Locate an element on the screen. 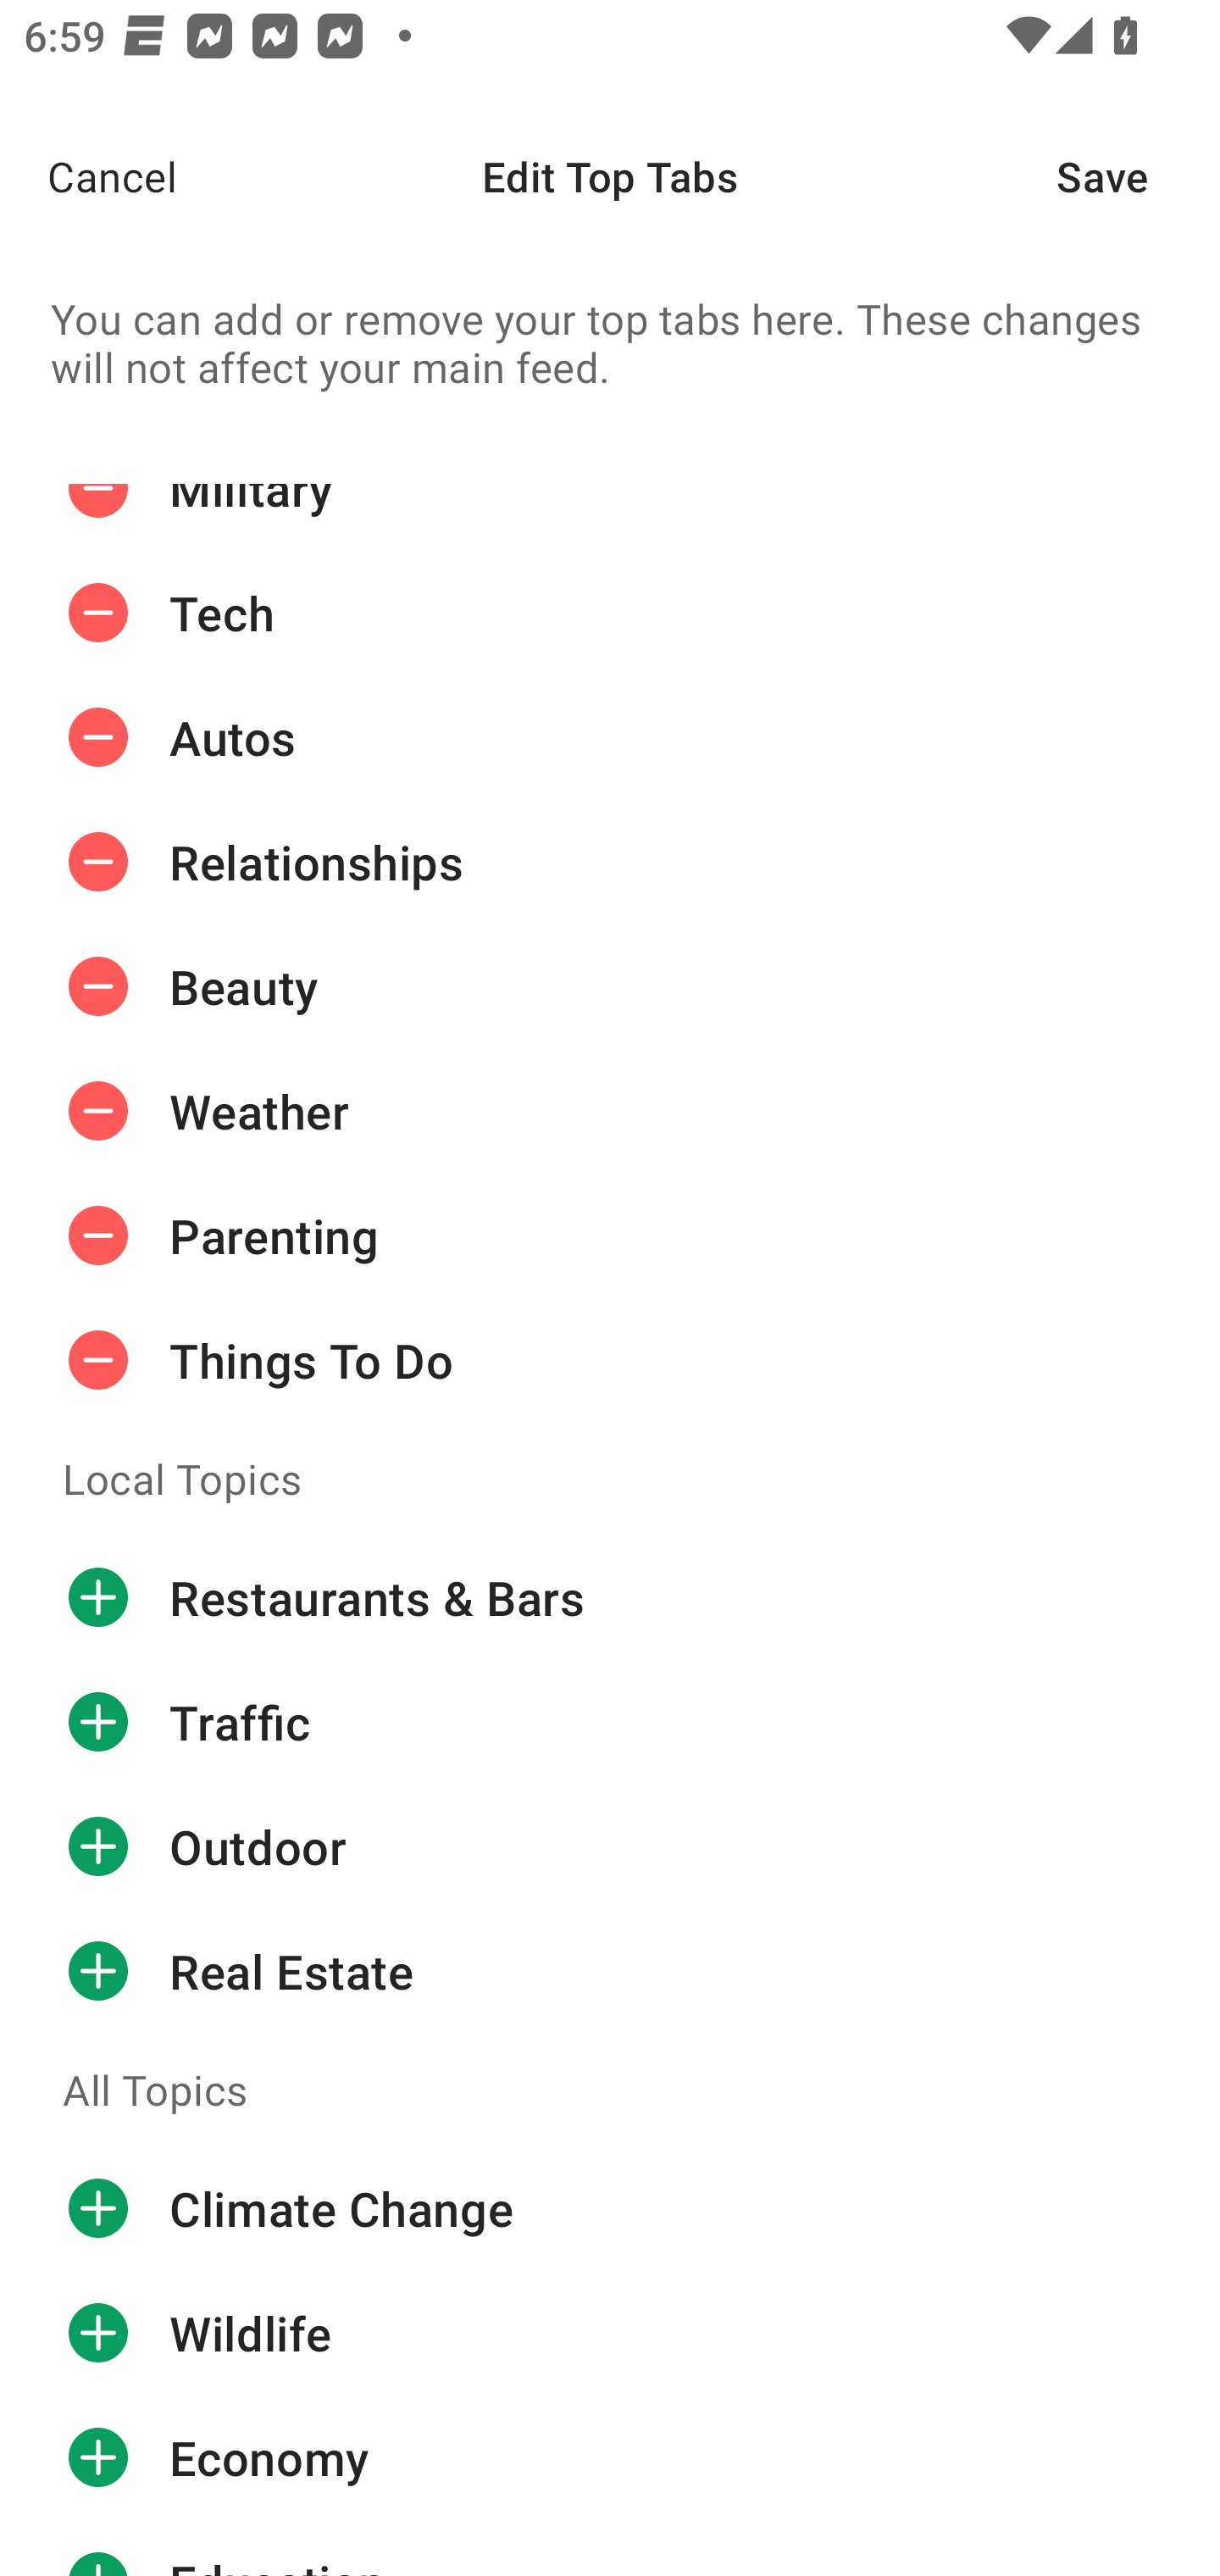 The width and height of the screenshot is (1220, 2576). Relationships is located at coordinates (610, 863).